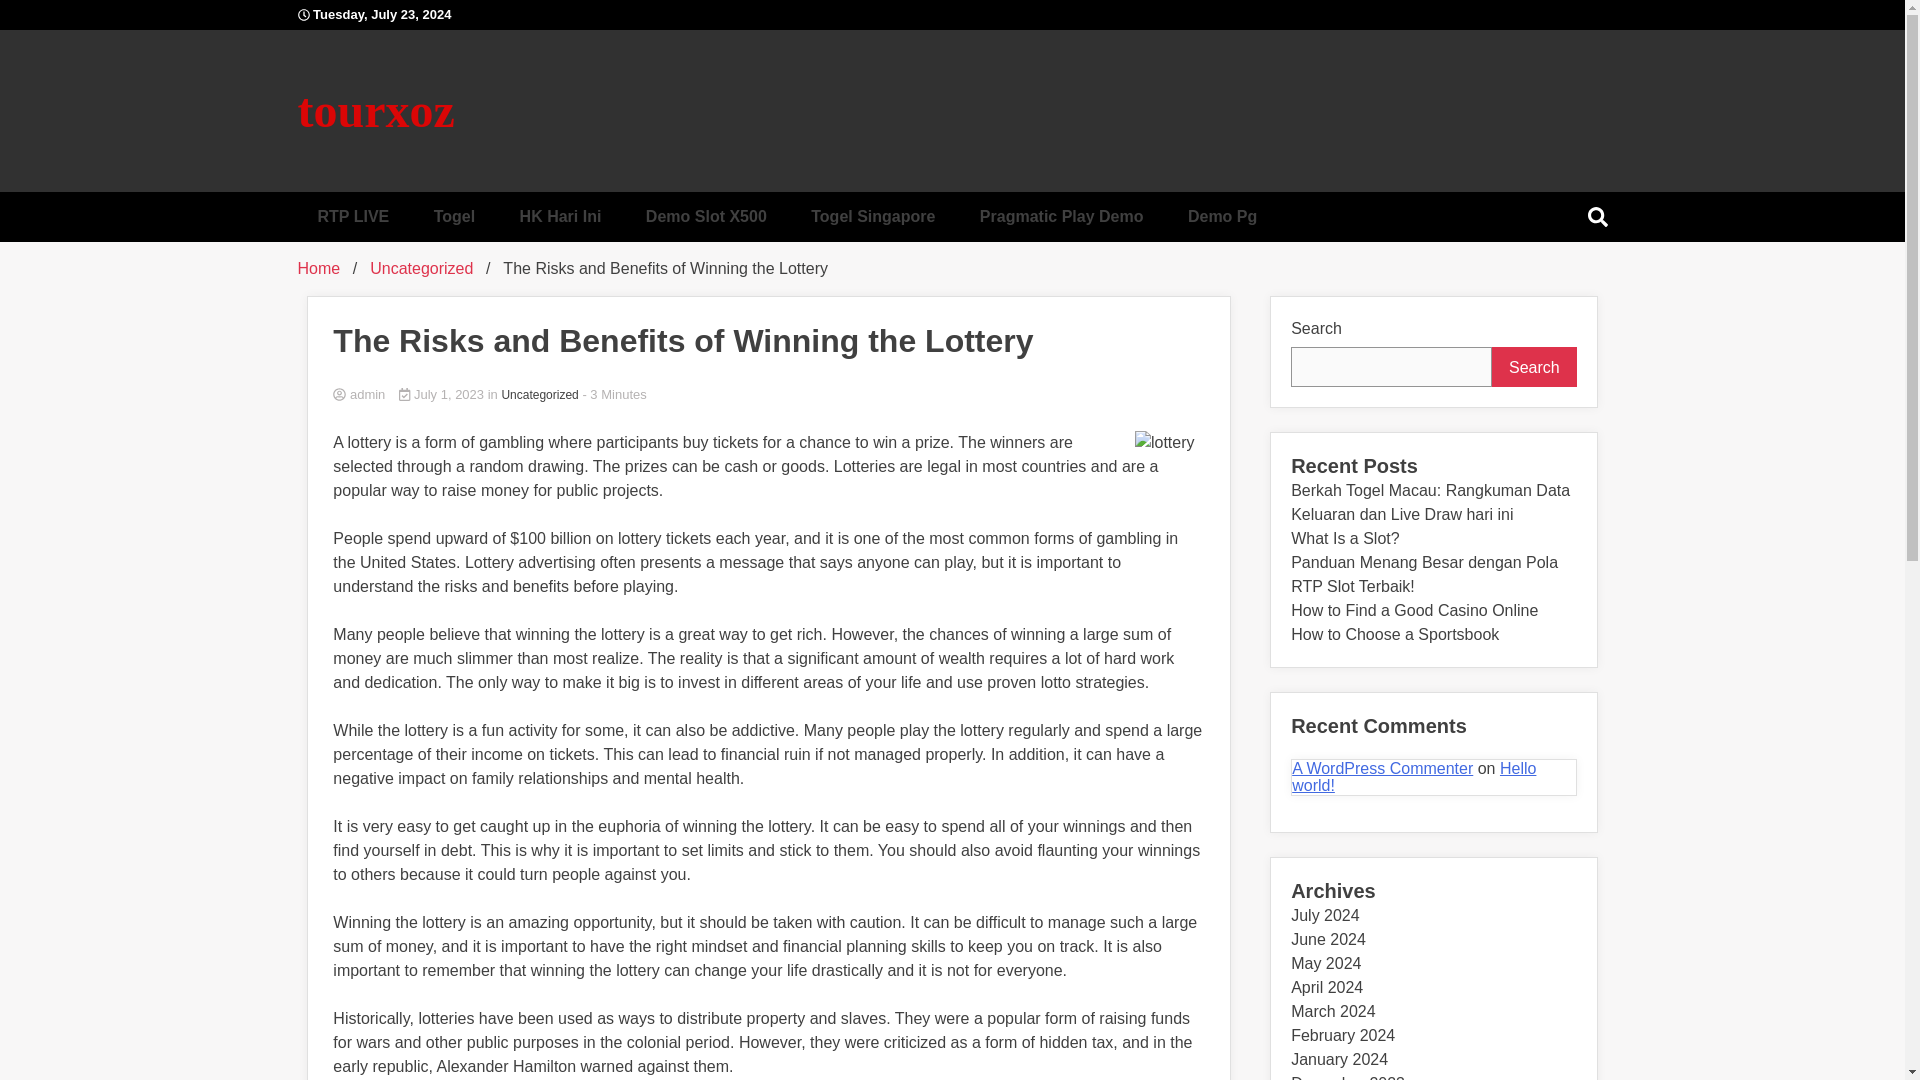 This screenshot has height=1080, width=1920. I want to click on Togel, so click(454, 216).